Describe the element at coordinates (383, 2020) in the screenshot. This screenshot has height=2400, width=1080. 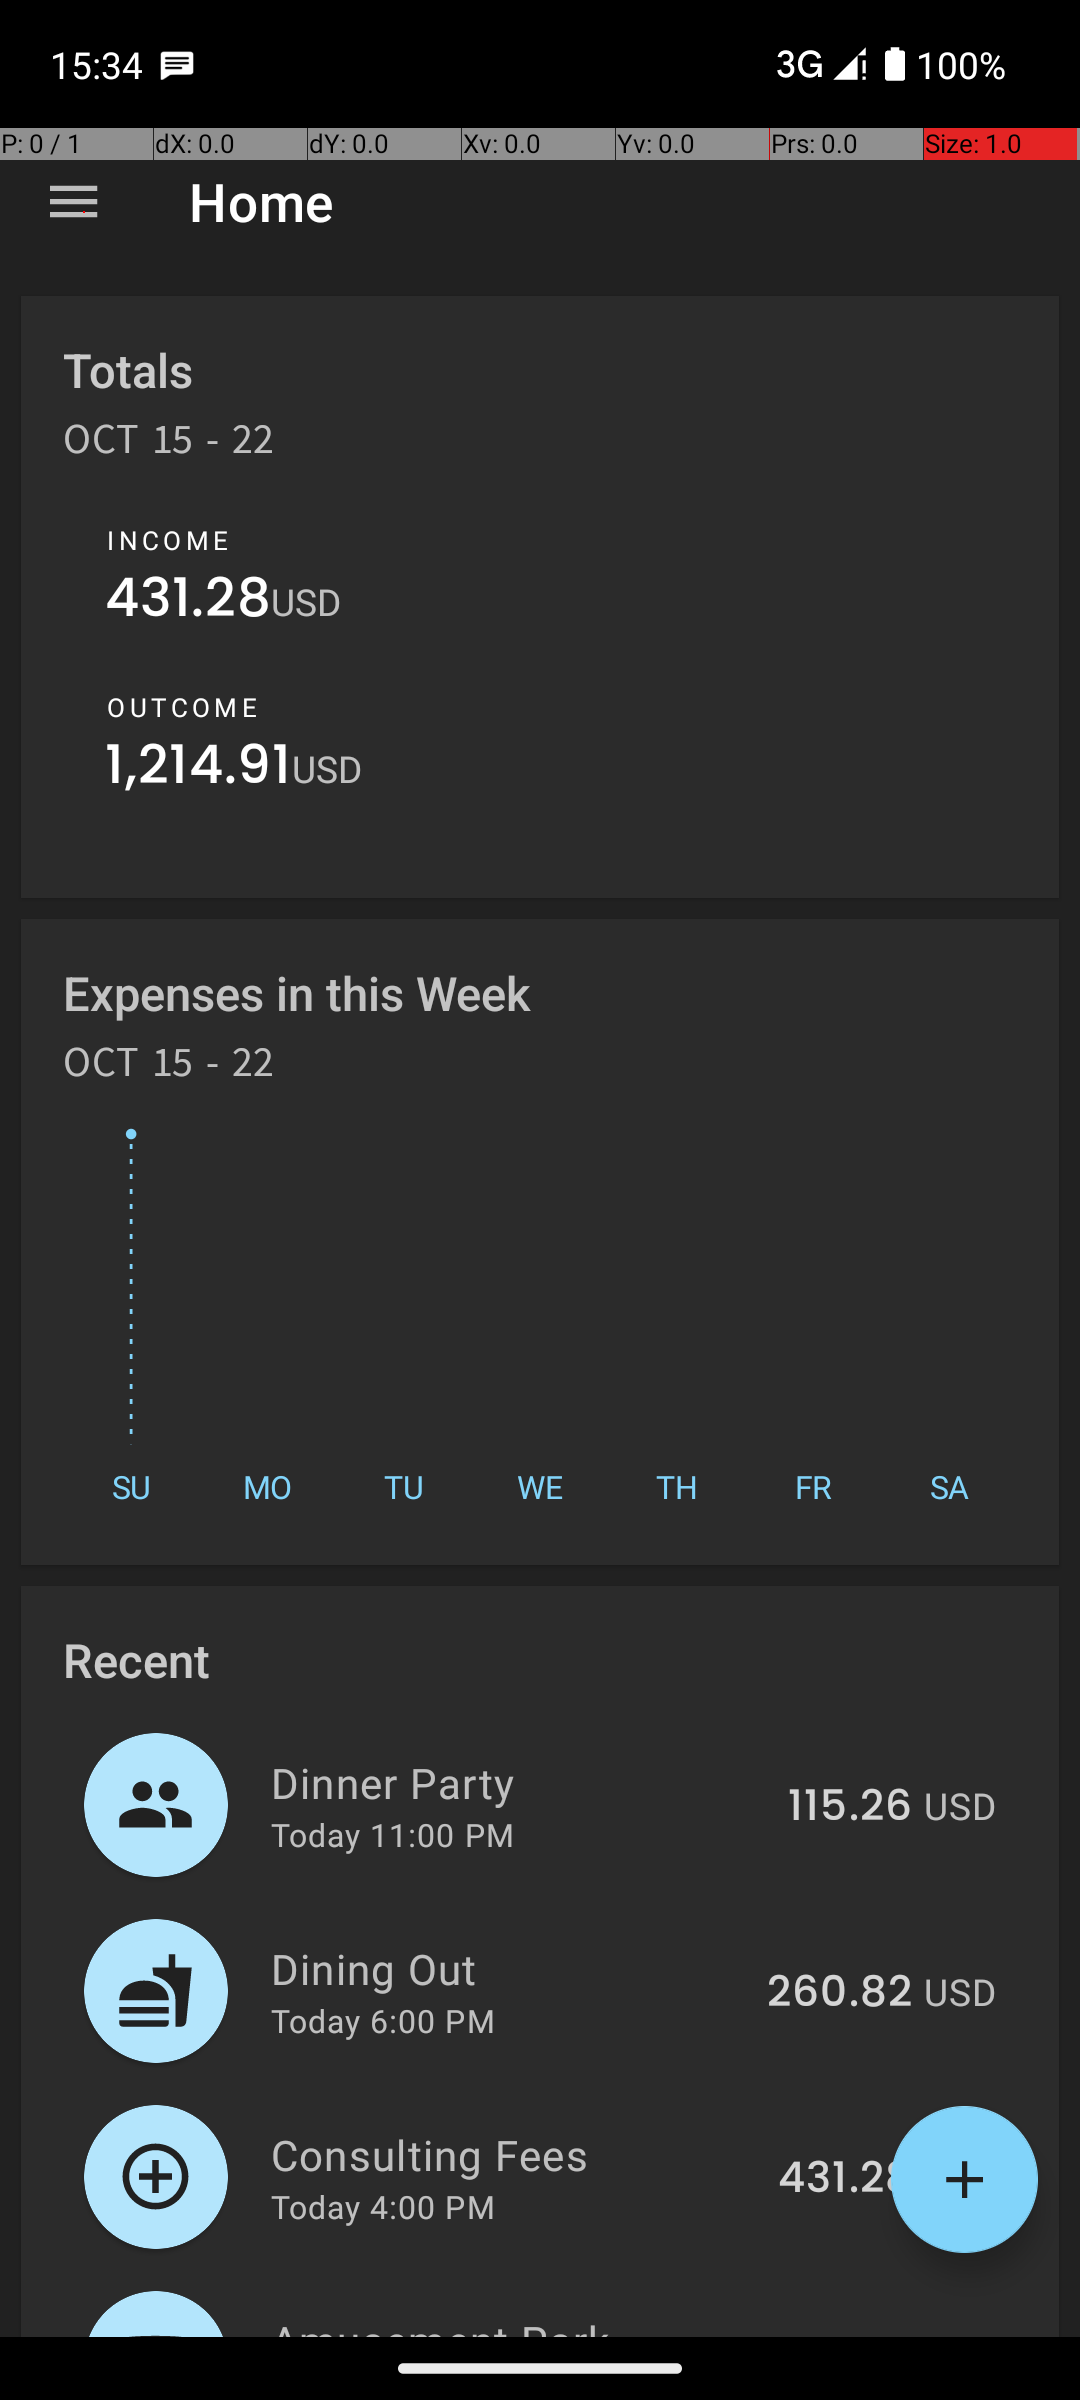
I see `Today 6:00 PM` at that location.